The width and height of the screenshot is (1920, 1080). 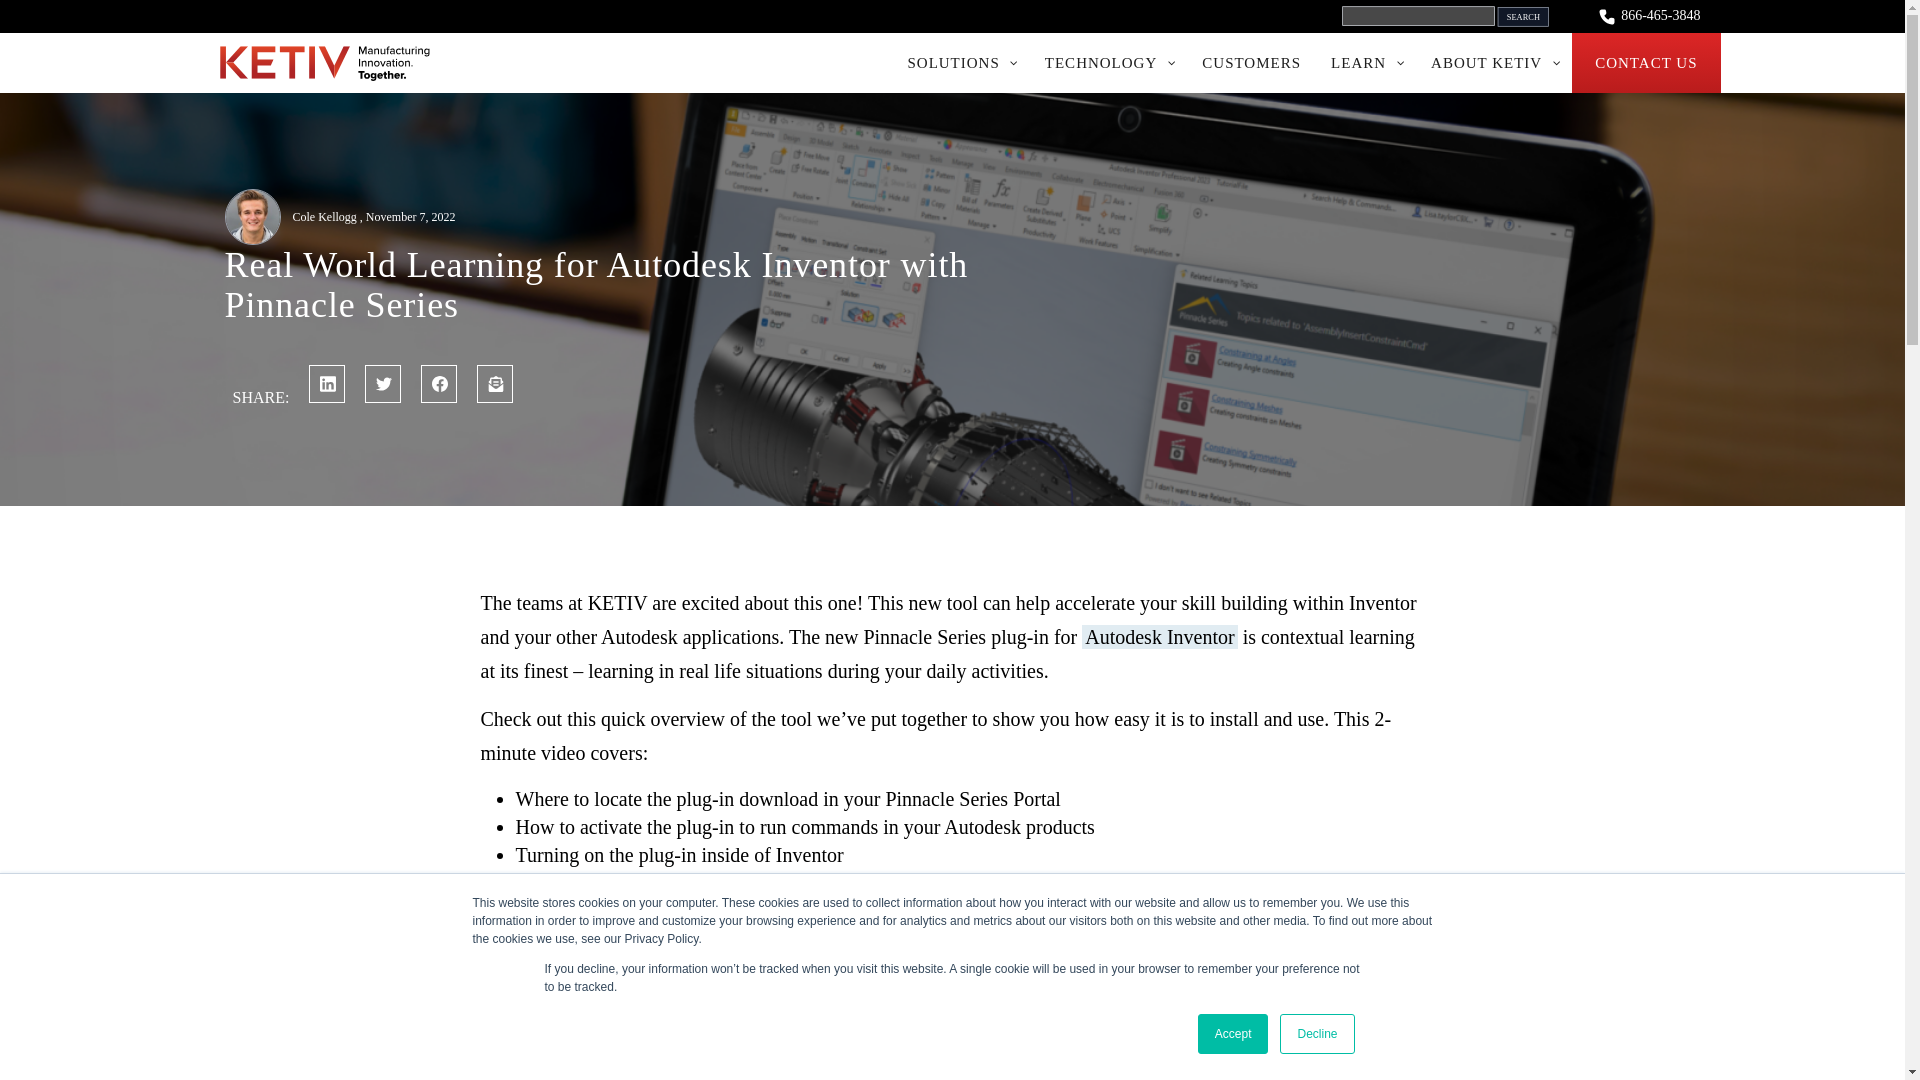 I want to click on Accept, so click(x=1234, y=1034).